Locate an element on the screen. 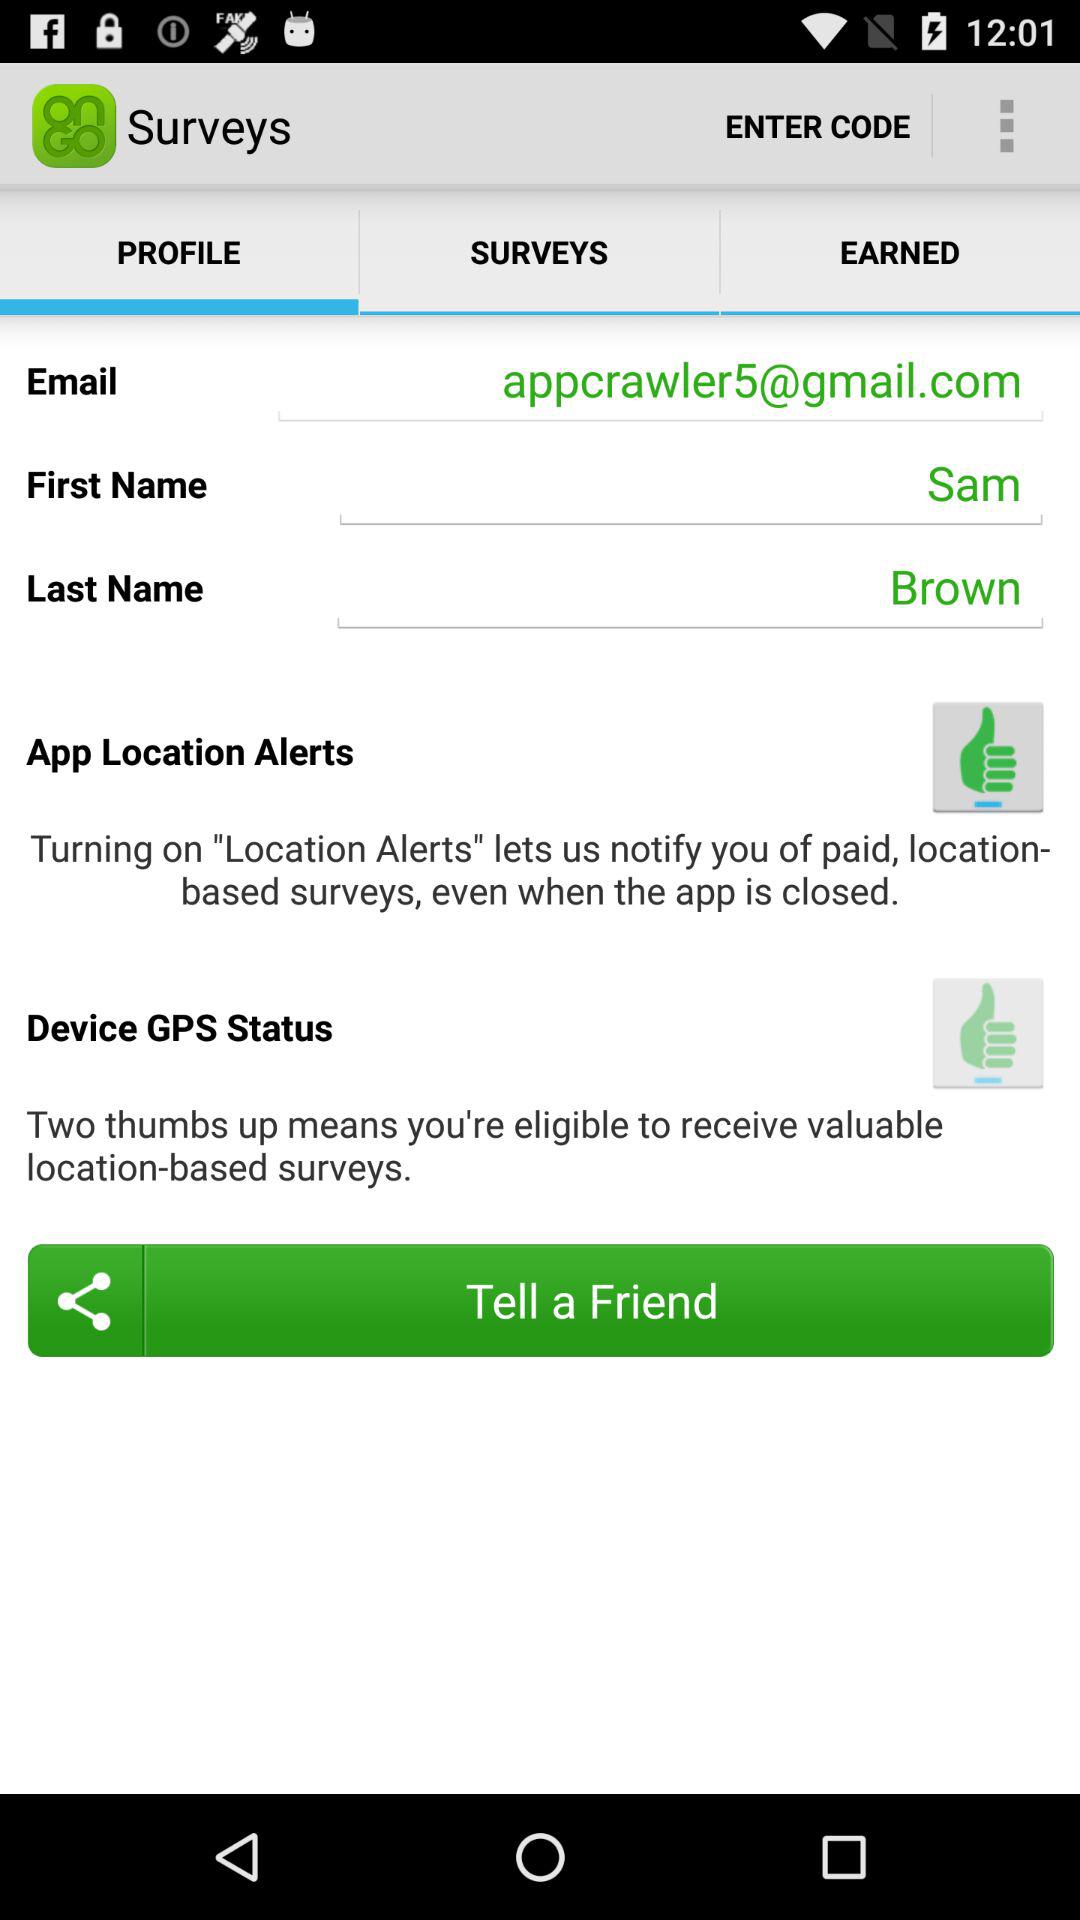 The height and width of the screenshot is (1920, 1080). turn off icon next to app location alerts is located at coordinates (988, 756).